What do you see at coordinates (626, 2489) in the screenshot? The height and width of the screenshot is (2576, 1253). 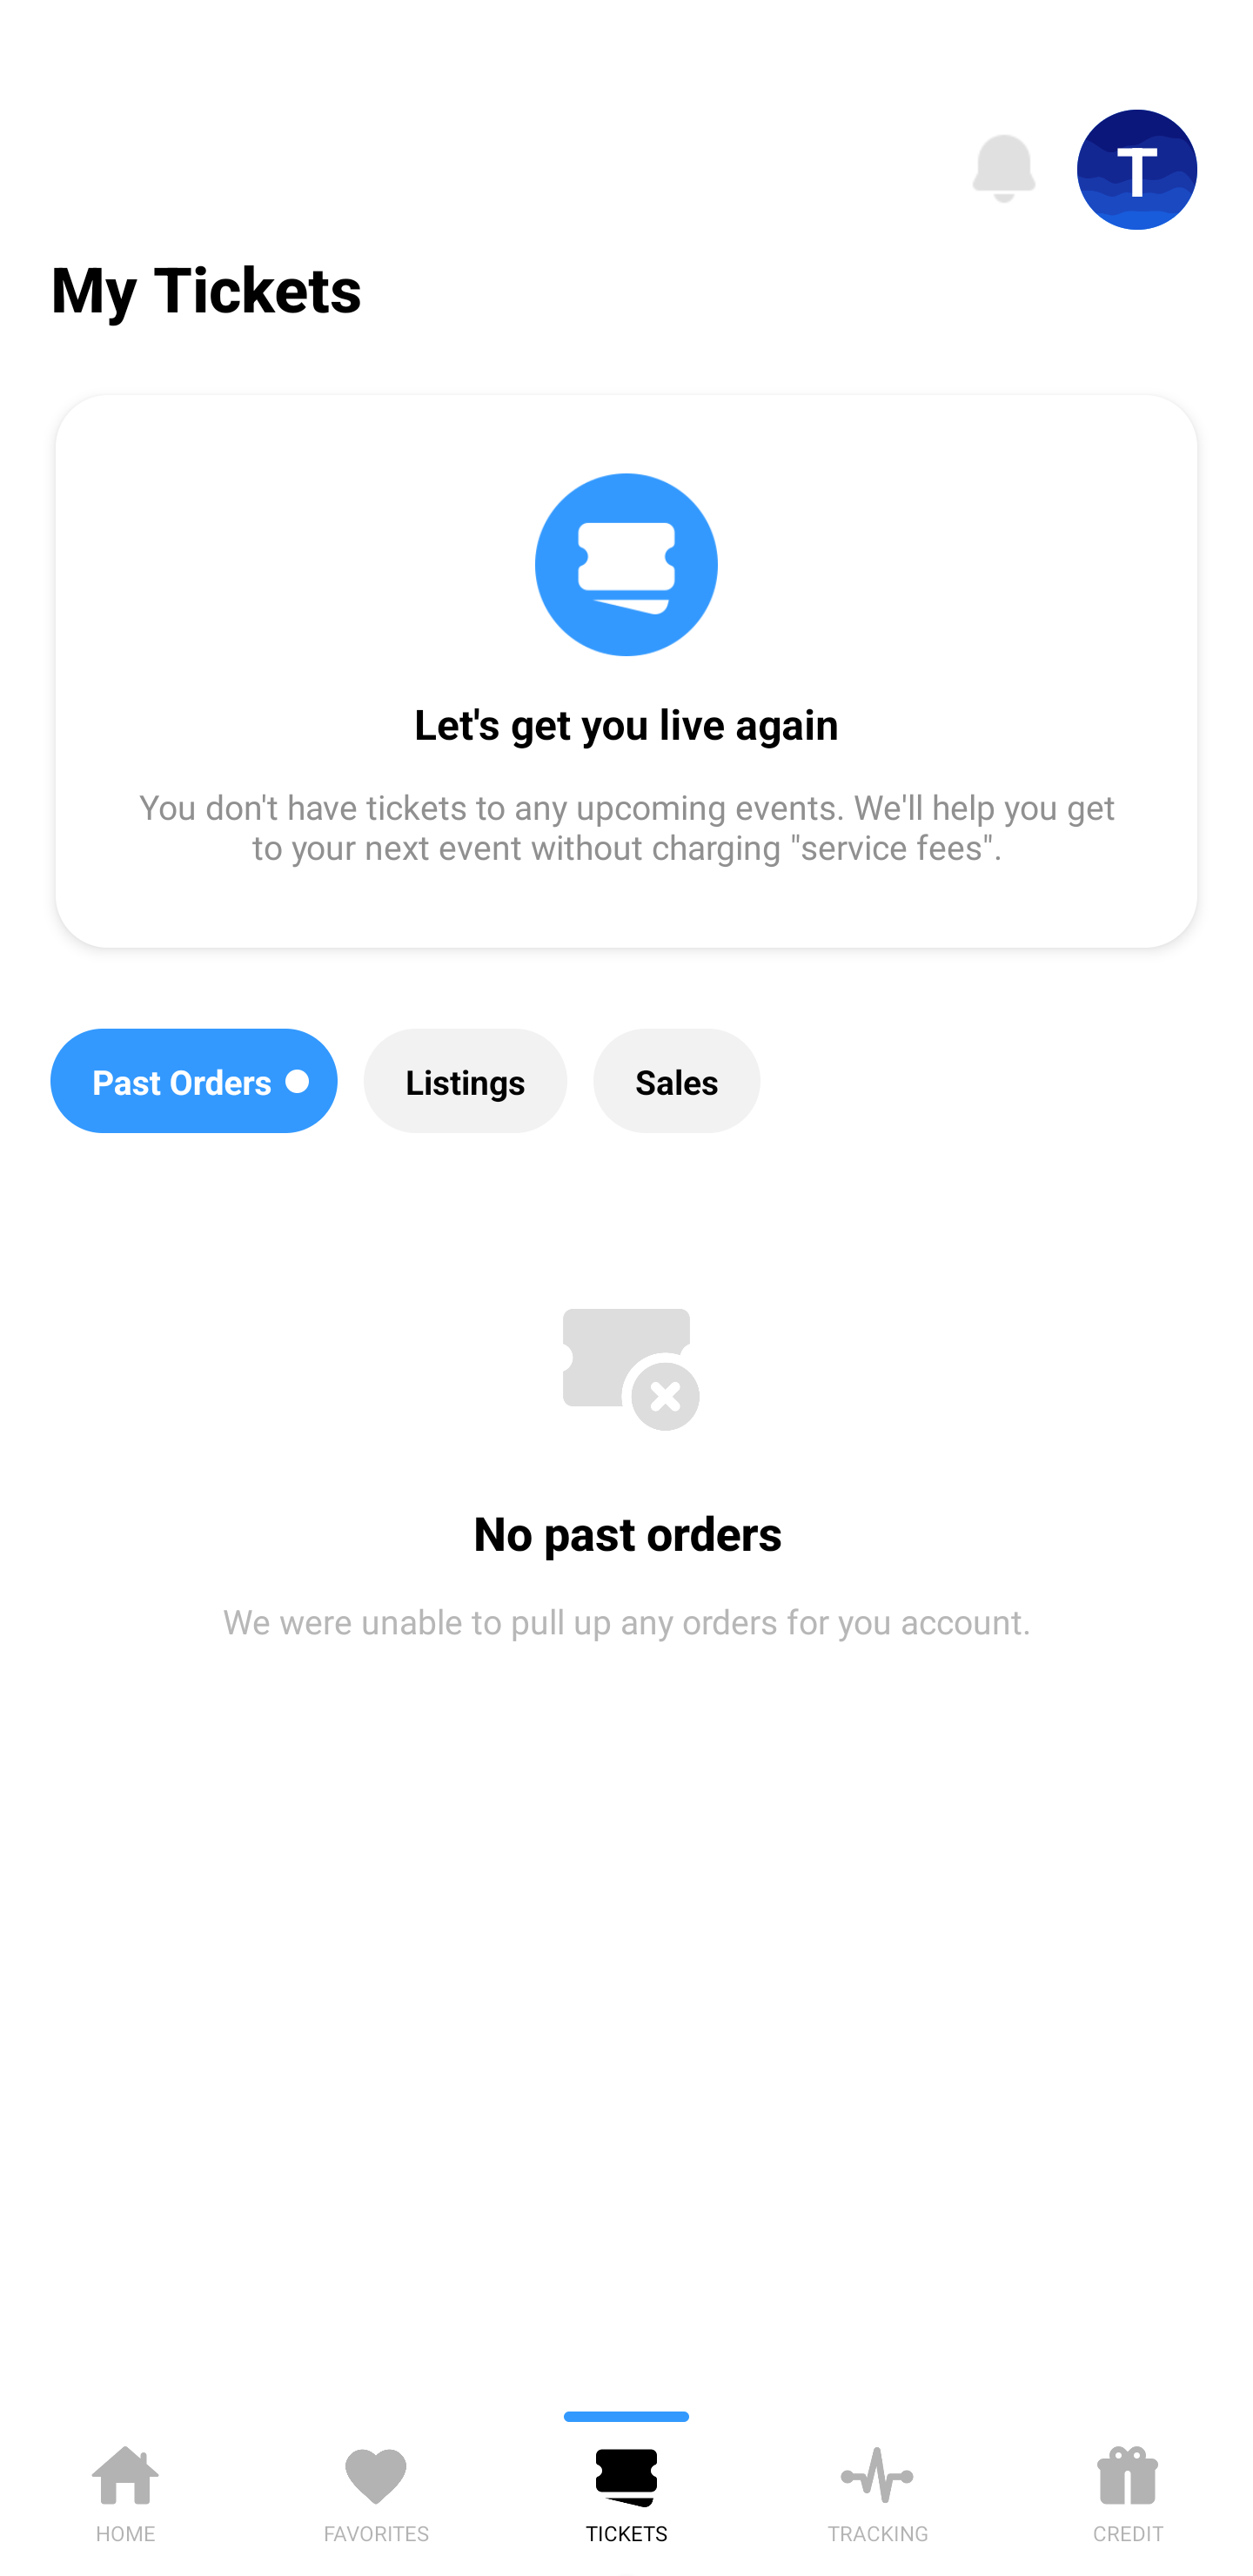 I see `TICKETS` at bounding box center [626, 2489].